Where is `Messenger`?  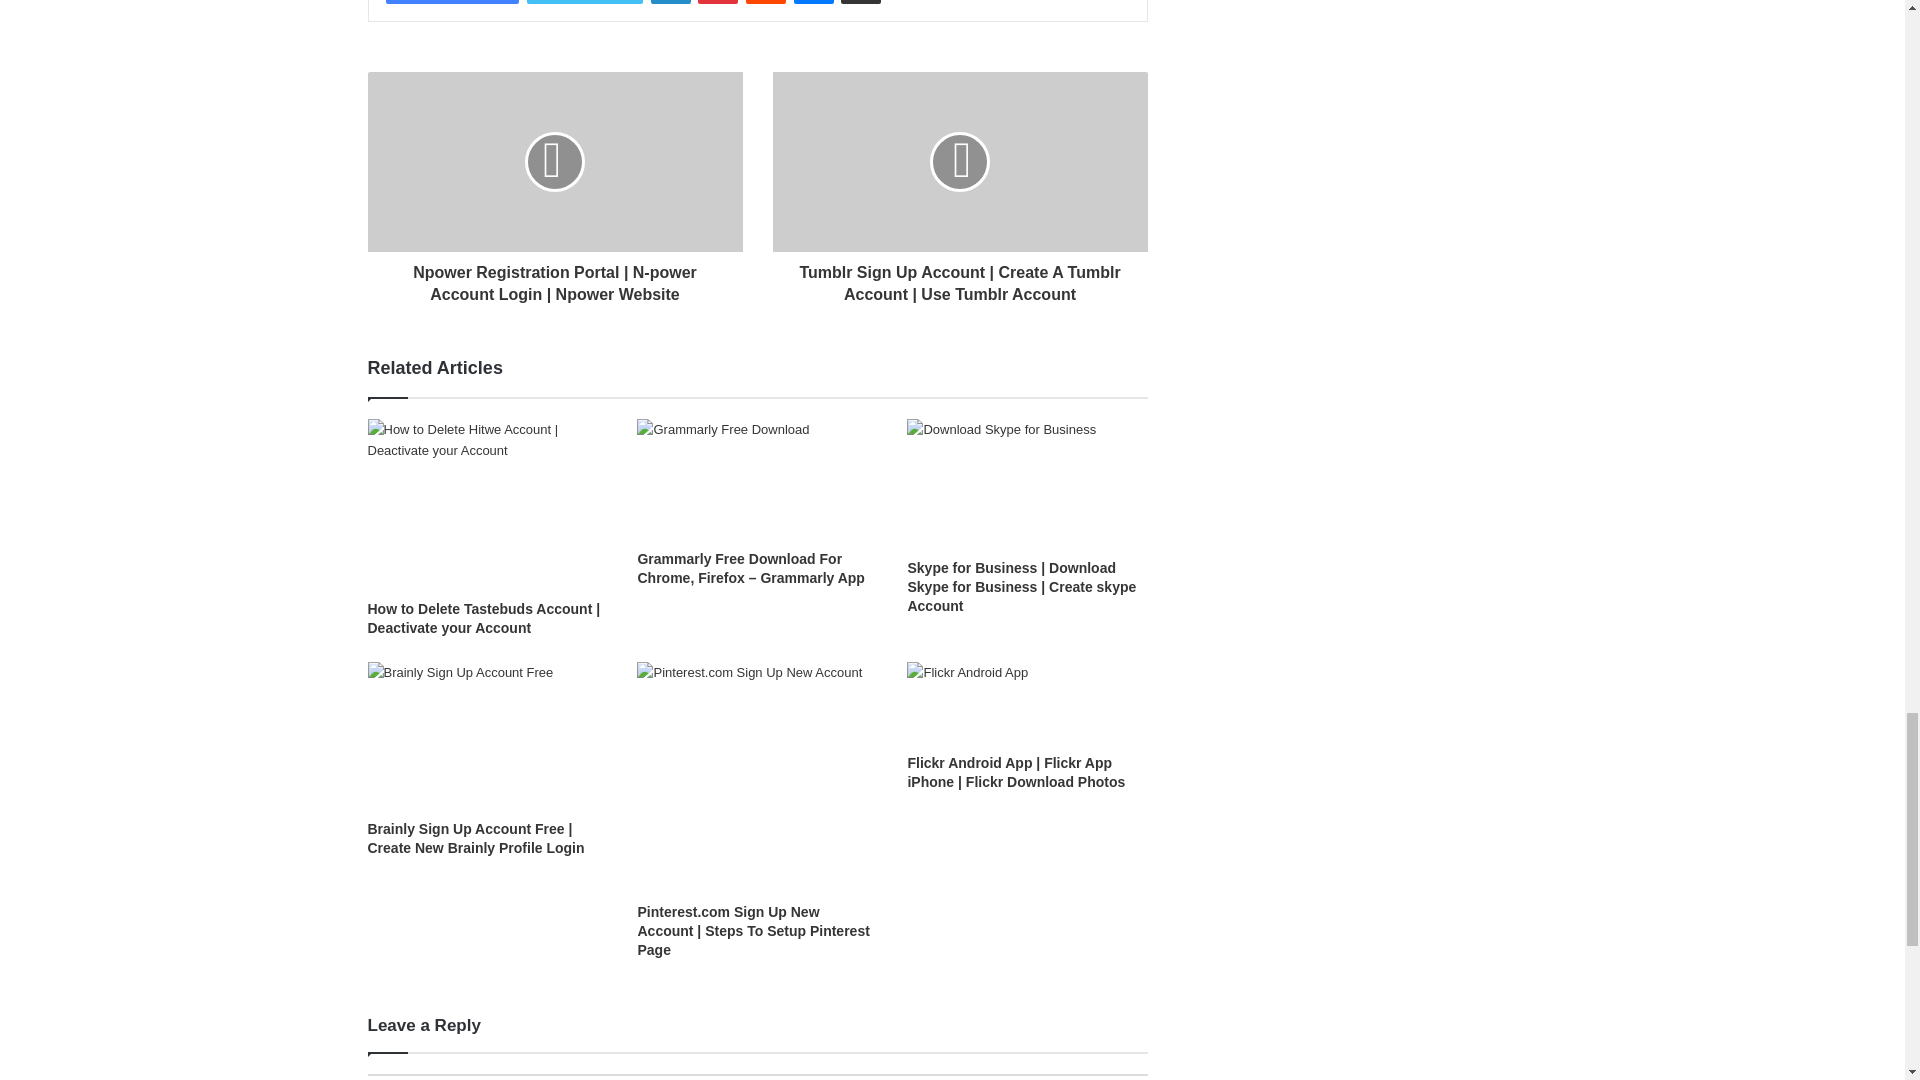 Messenger is located at coordinates (814, 2).